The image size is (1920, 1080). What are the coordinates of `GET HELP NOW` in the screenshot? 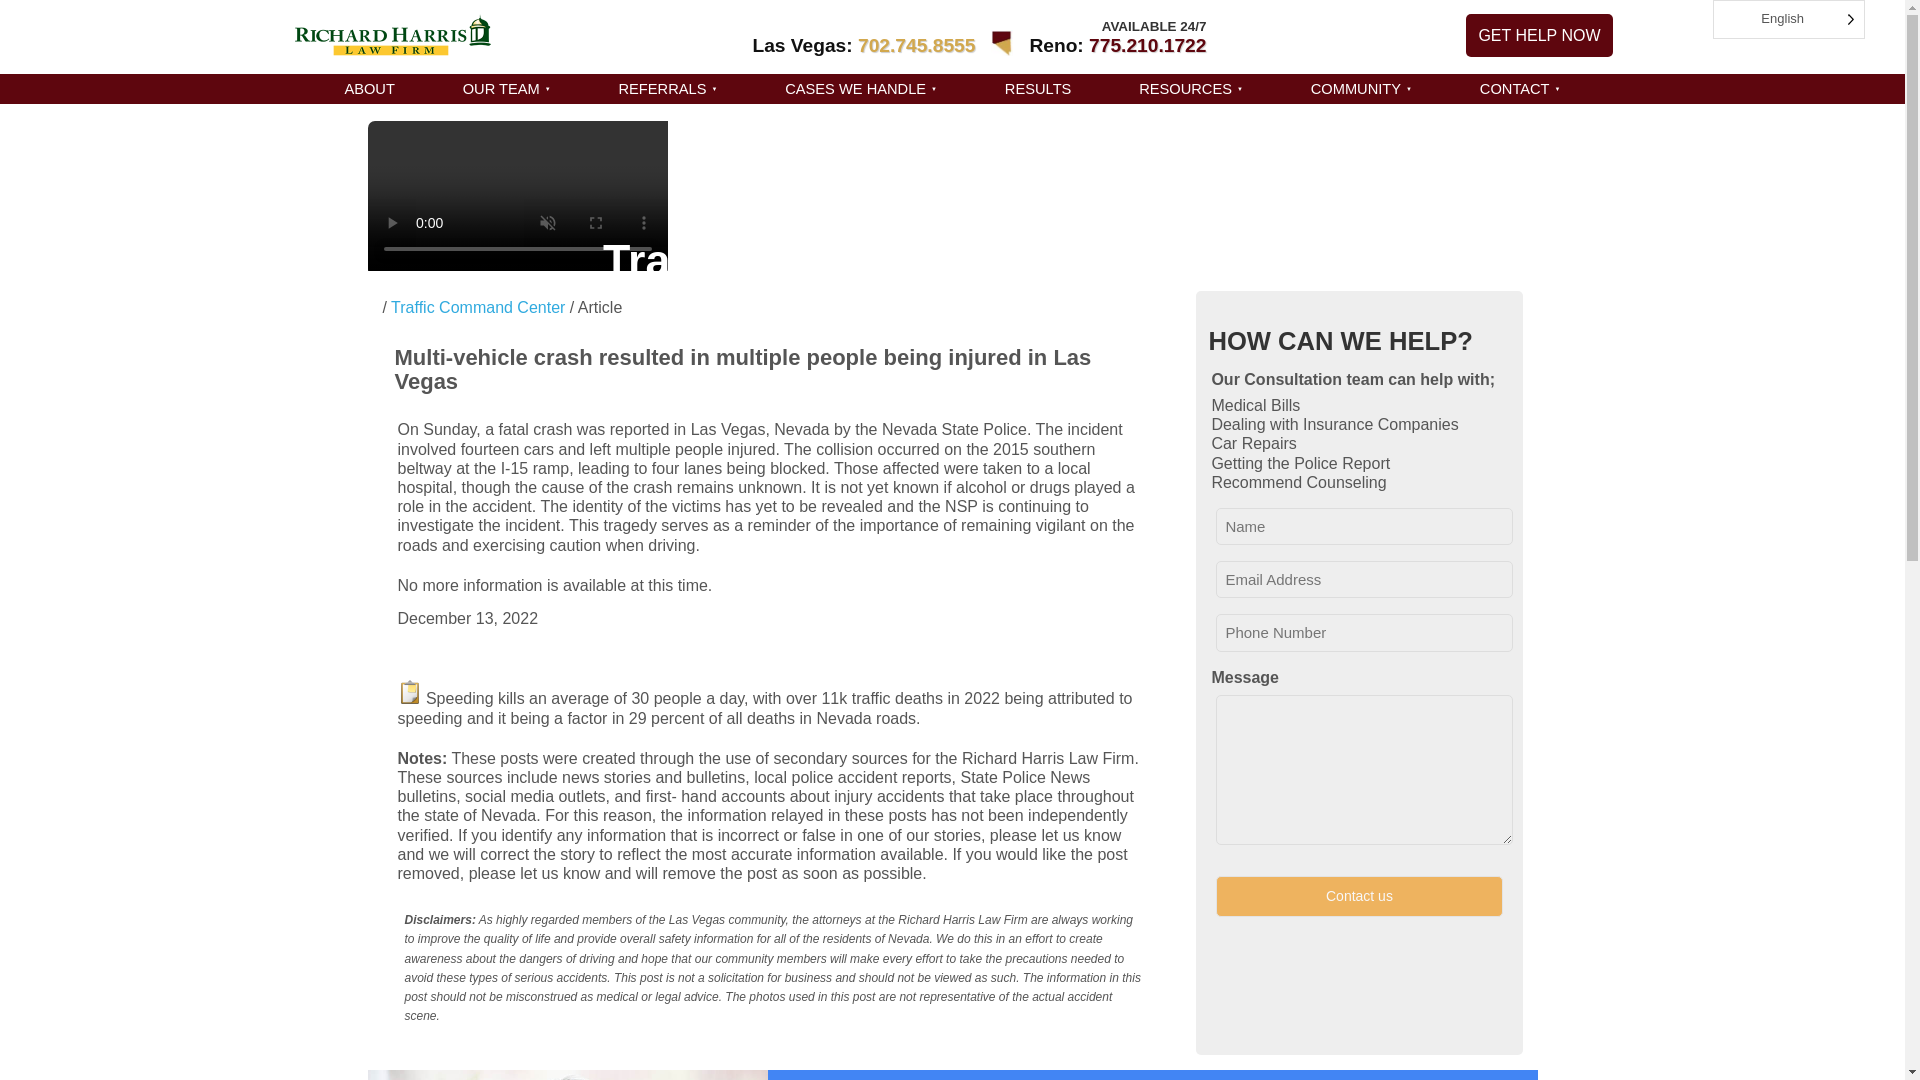 It's located at (1539, 36).